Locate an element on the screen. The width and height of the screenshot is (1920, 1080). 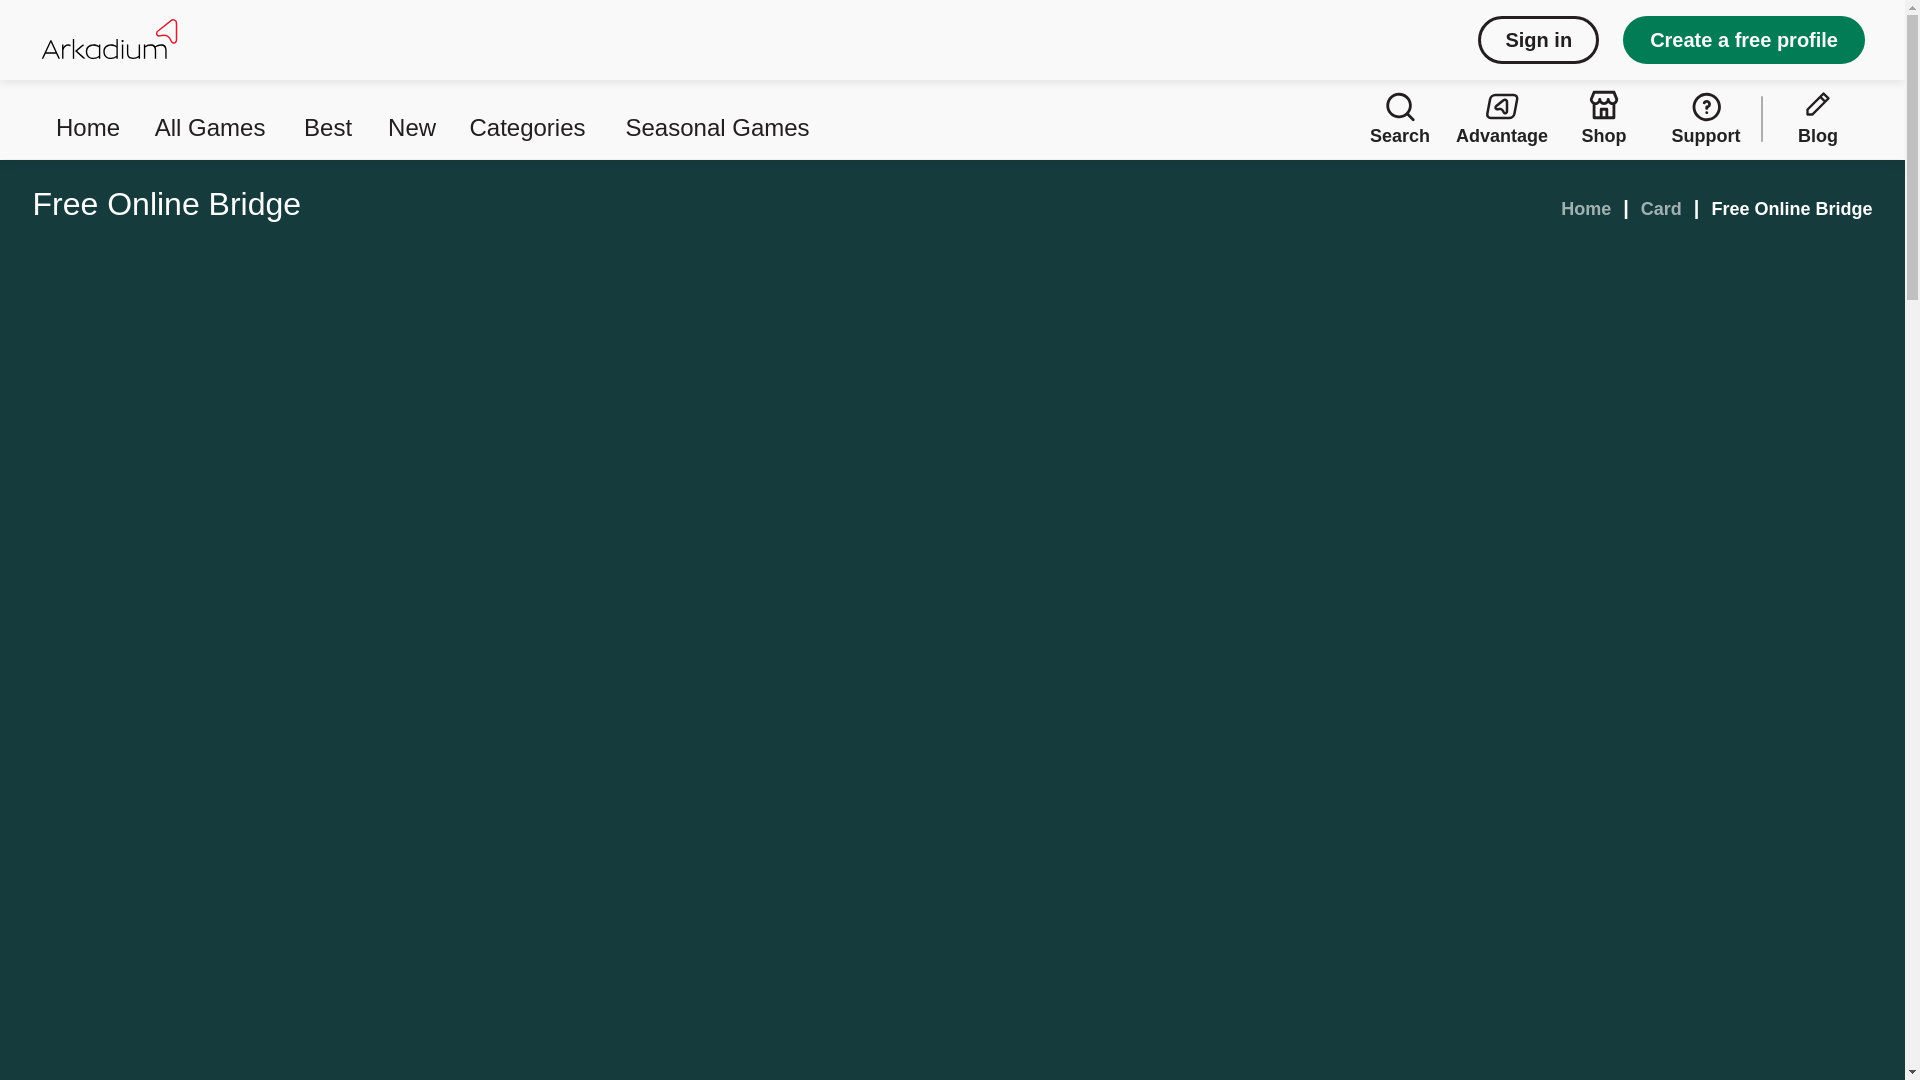
Home is located at coordinates (1585, 208).